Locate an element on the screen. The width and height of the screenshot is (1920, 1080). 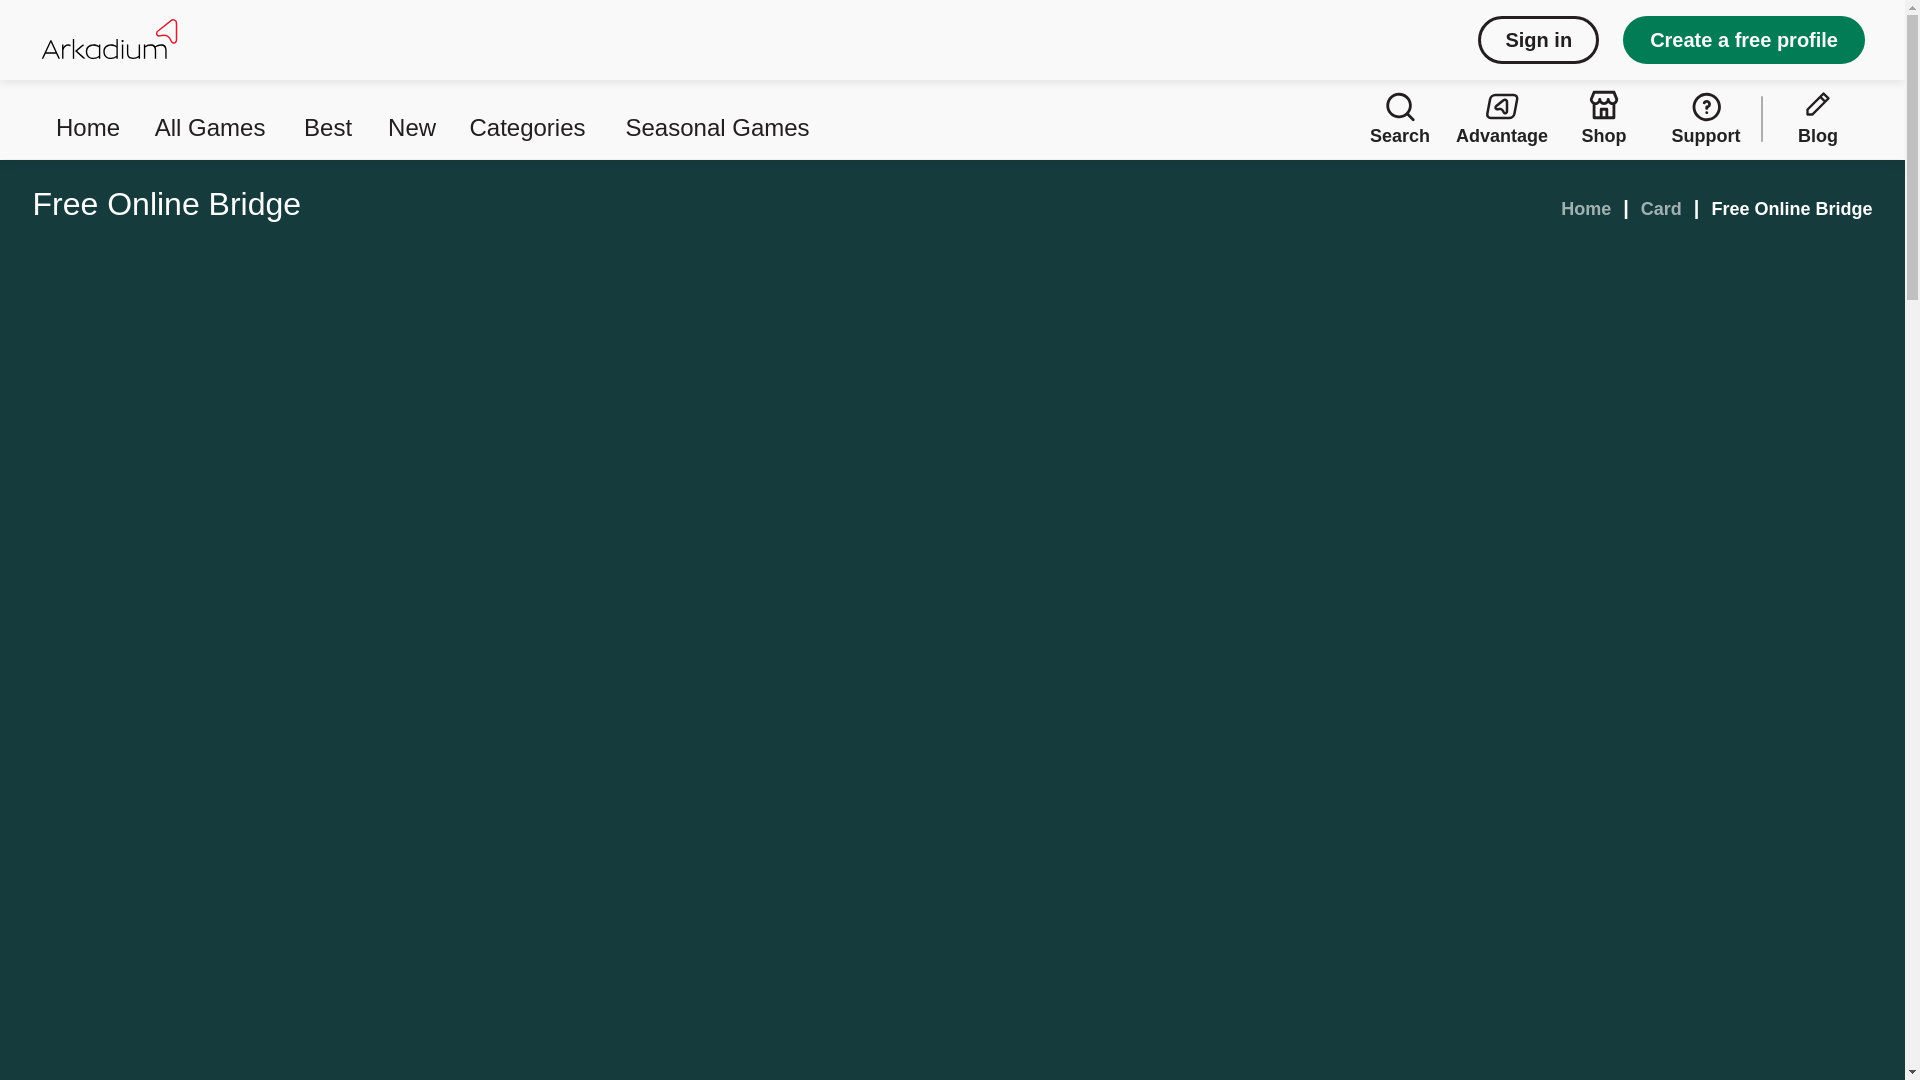
Home is located at coordinates (1585, 208).